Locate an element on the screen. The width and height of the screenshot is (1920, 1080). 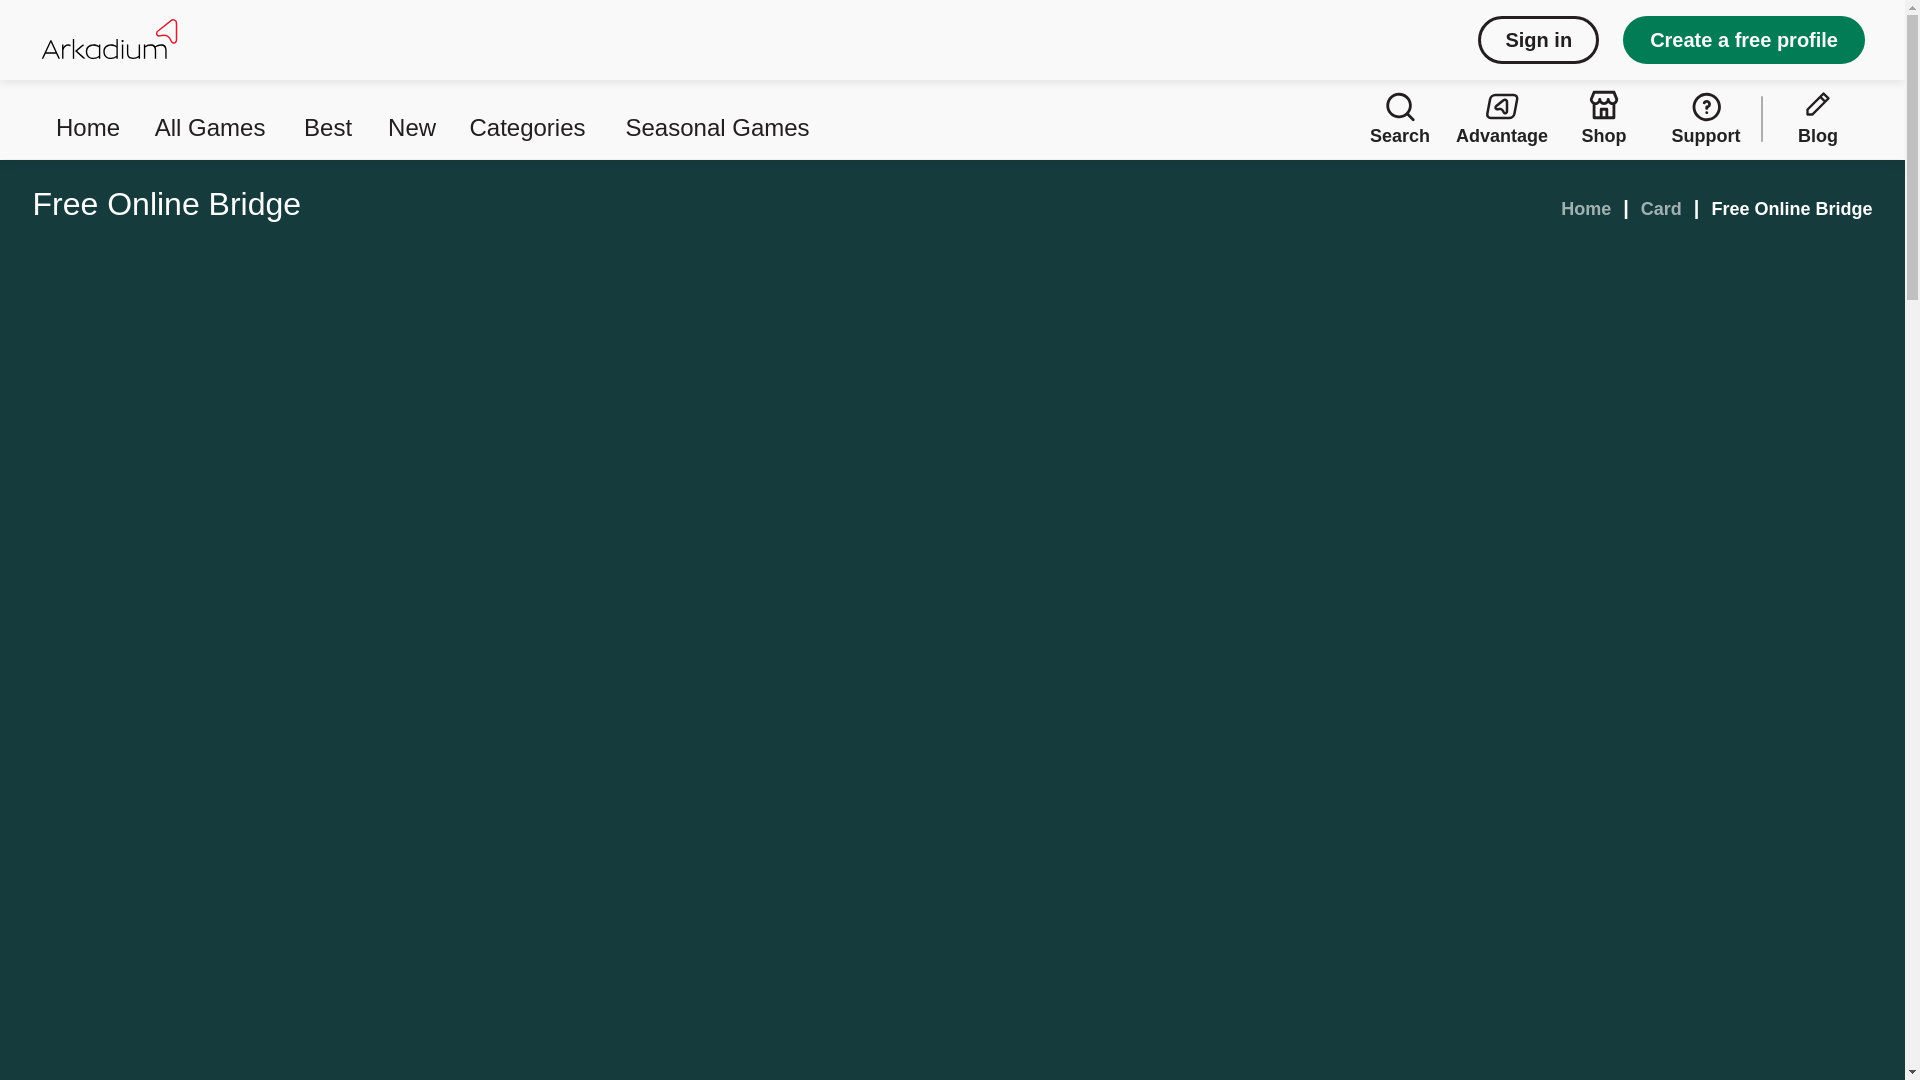
Home is located at coordinates (1585, 208).